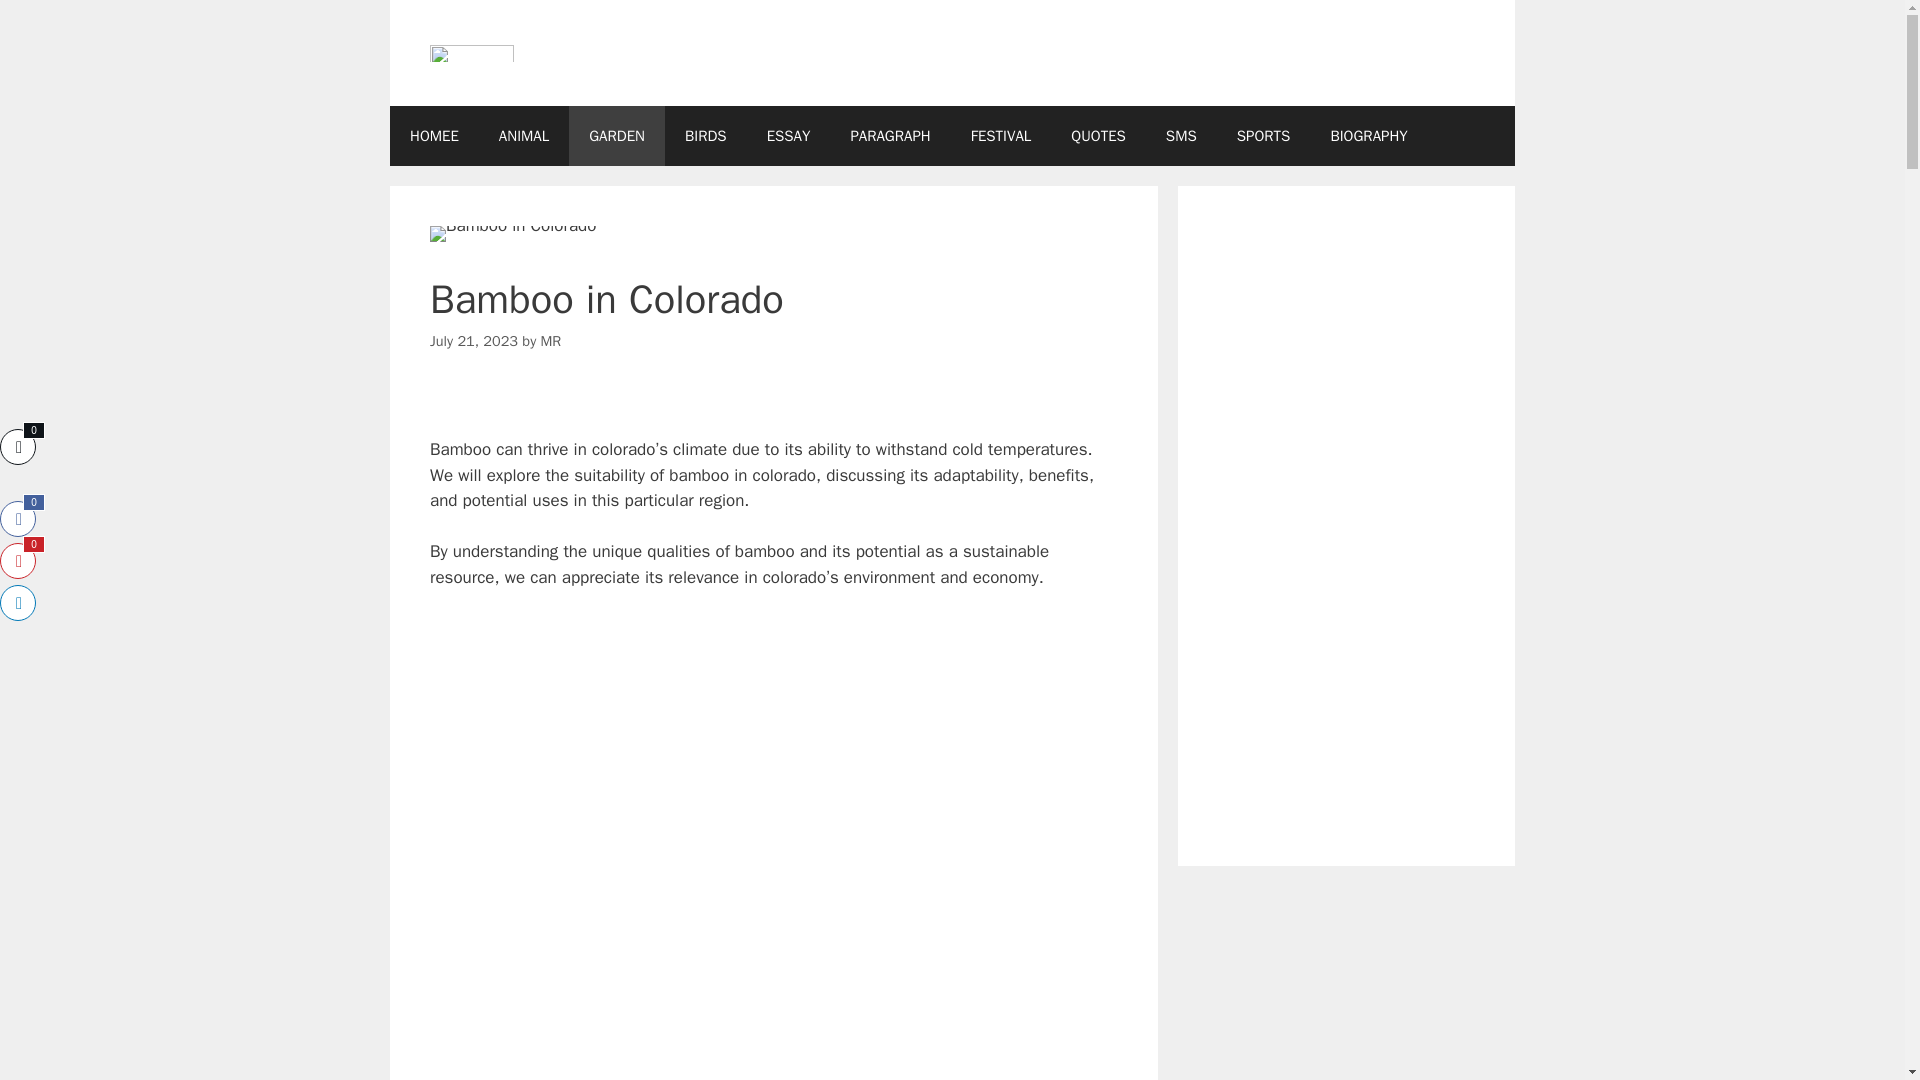 Image resolution: width=1920 pixels, height=1080 pixels. Describe the element at coordinates (523, 136) in the screenshot. I see `ANIMAL` at that location.